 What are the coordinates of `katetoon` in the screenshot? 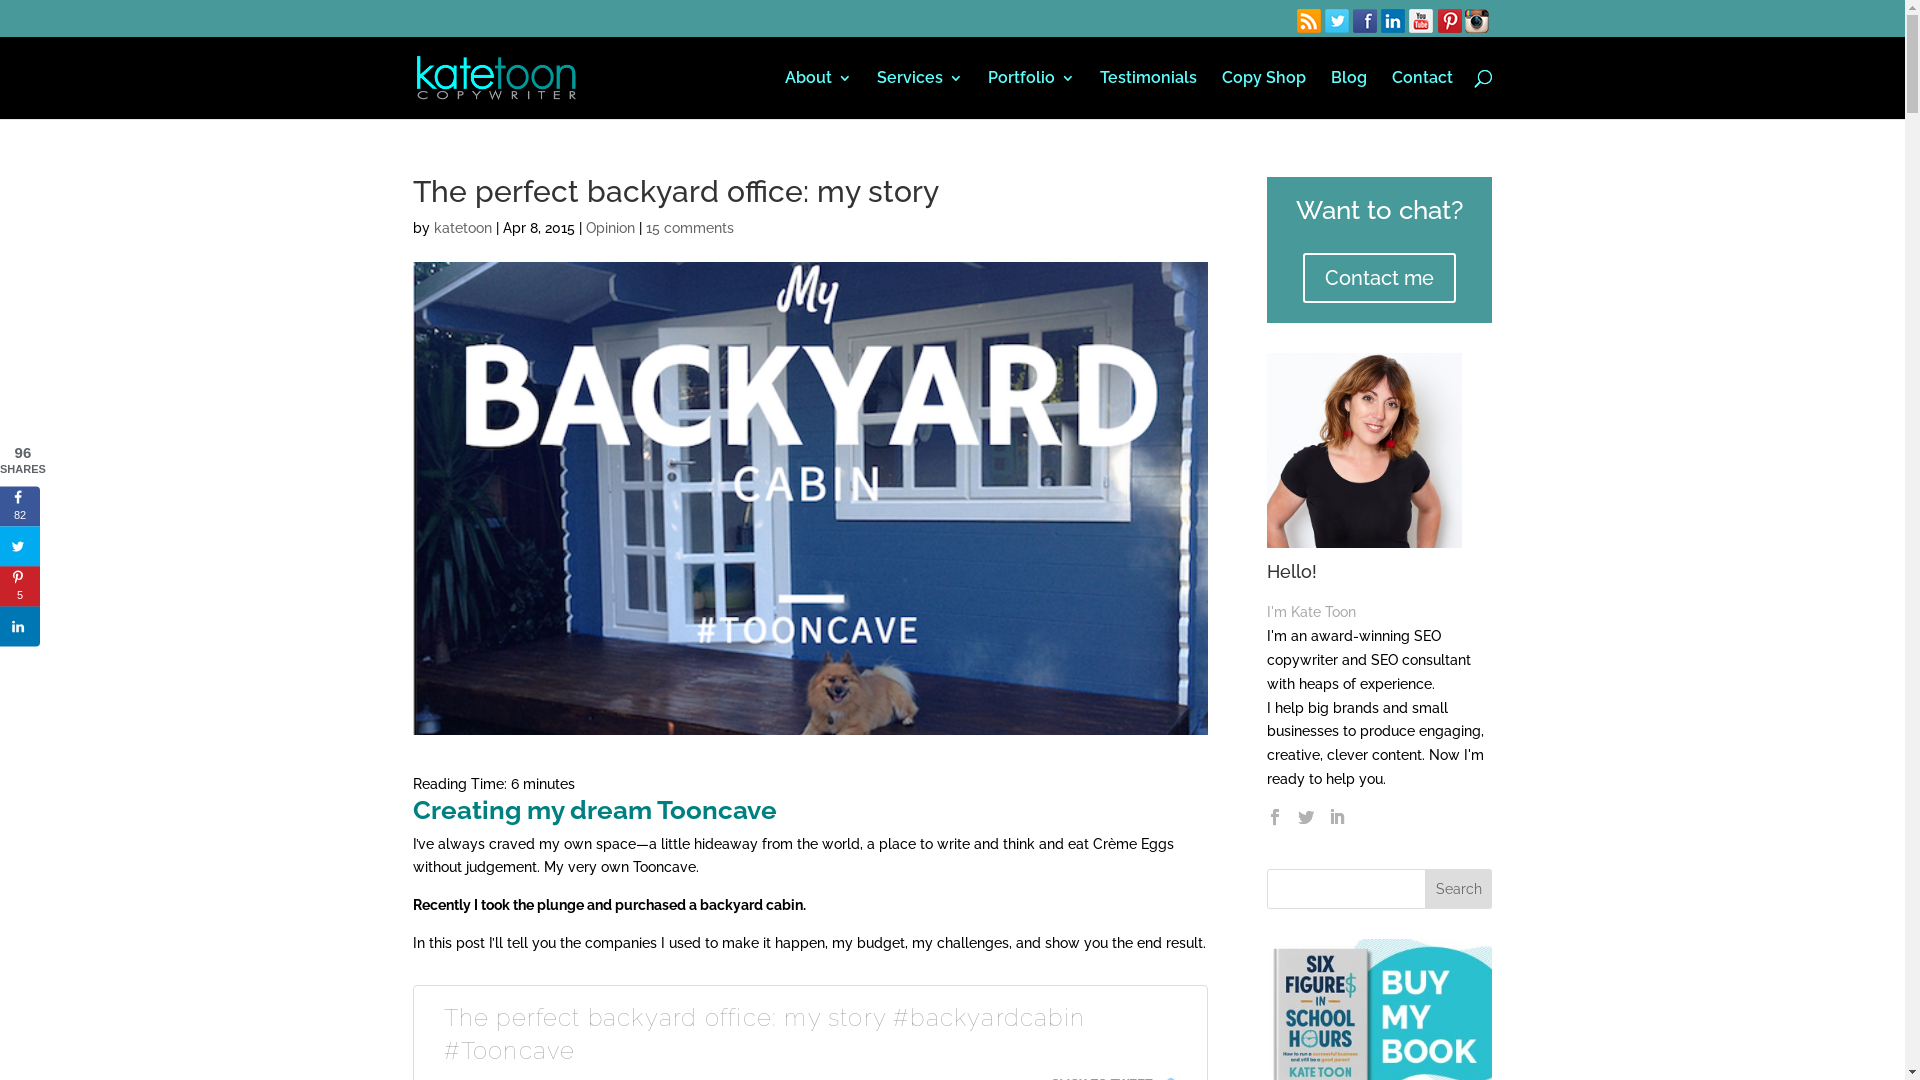 It's located at (462, 228).